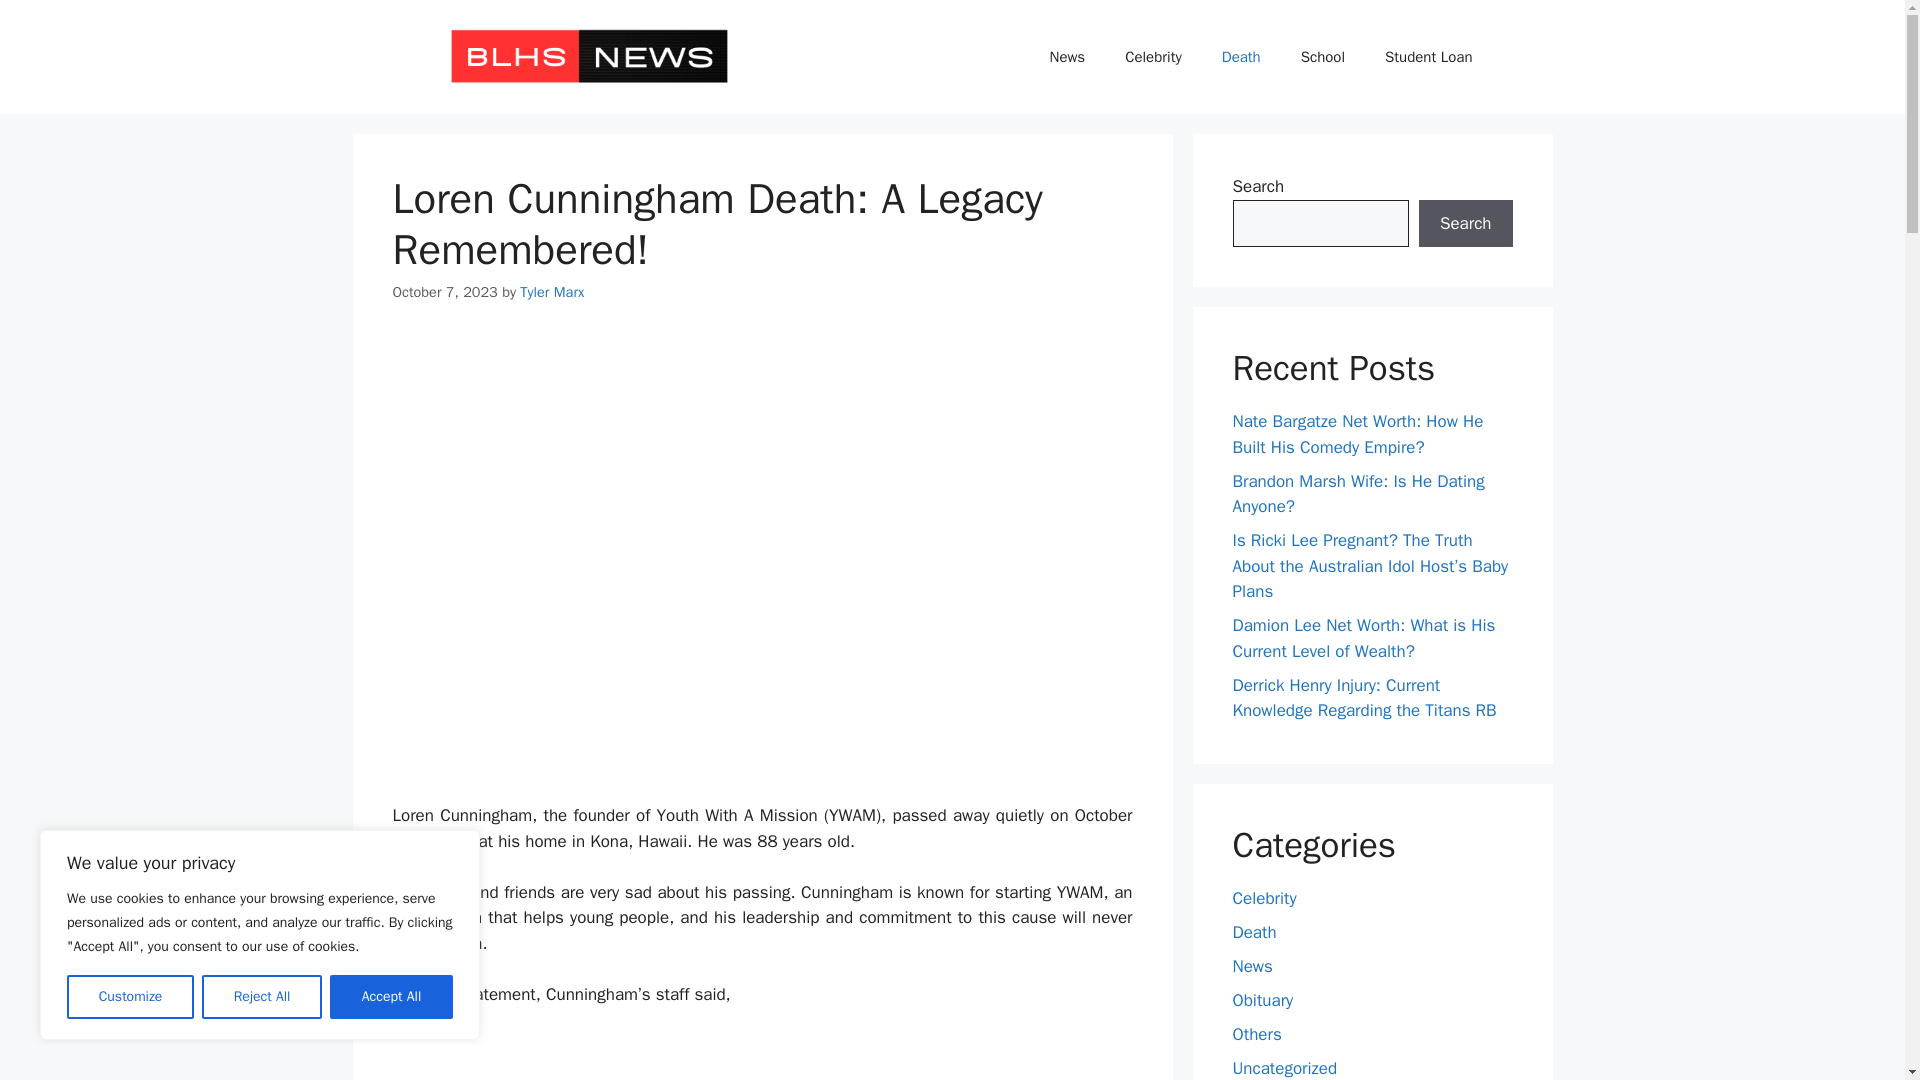 This screenshot has height=1080, width=1920. What do you see at coordinates (1357, 434) in the screenshot?
I see `Nate Bargatze Net Worth: How He Built His Comedy Empire?` at bounding box center [1357, 434].